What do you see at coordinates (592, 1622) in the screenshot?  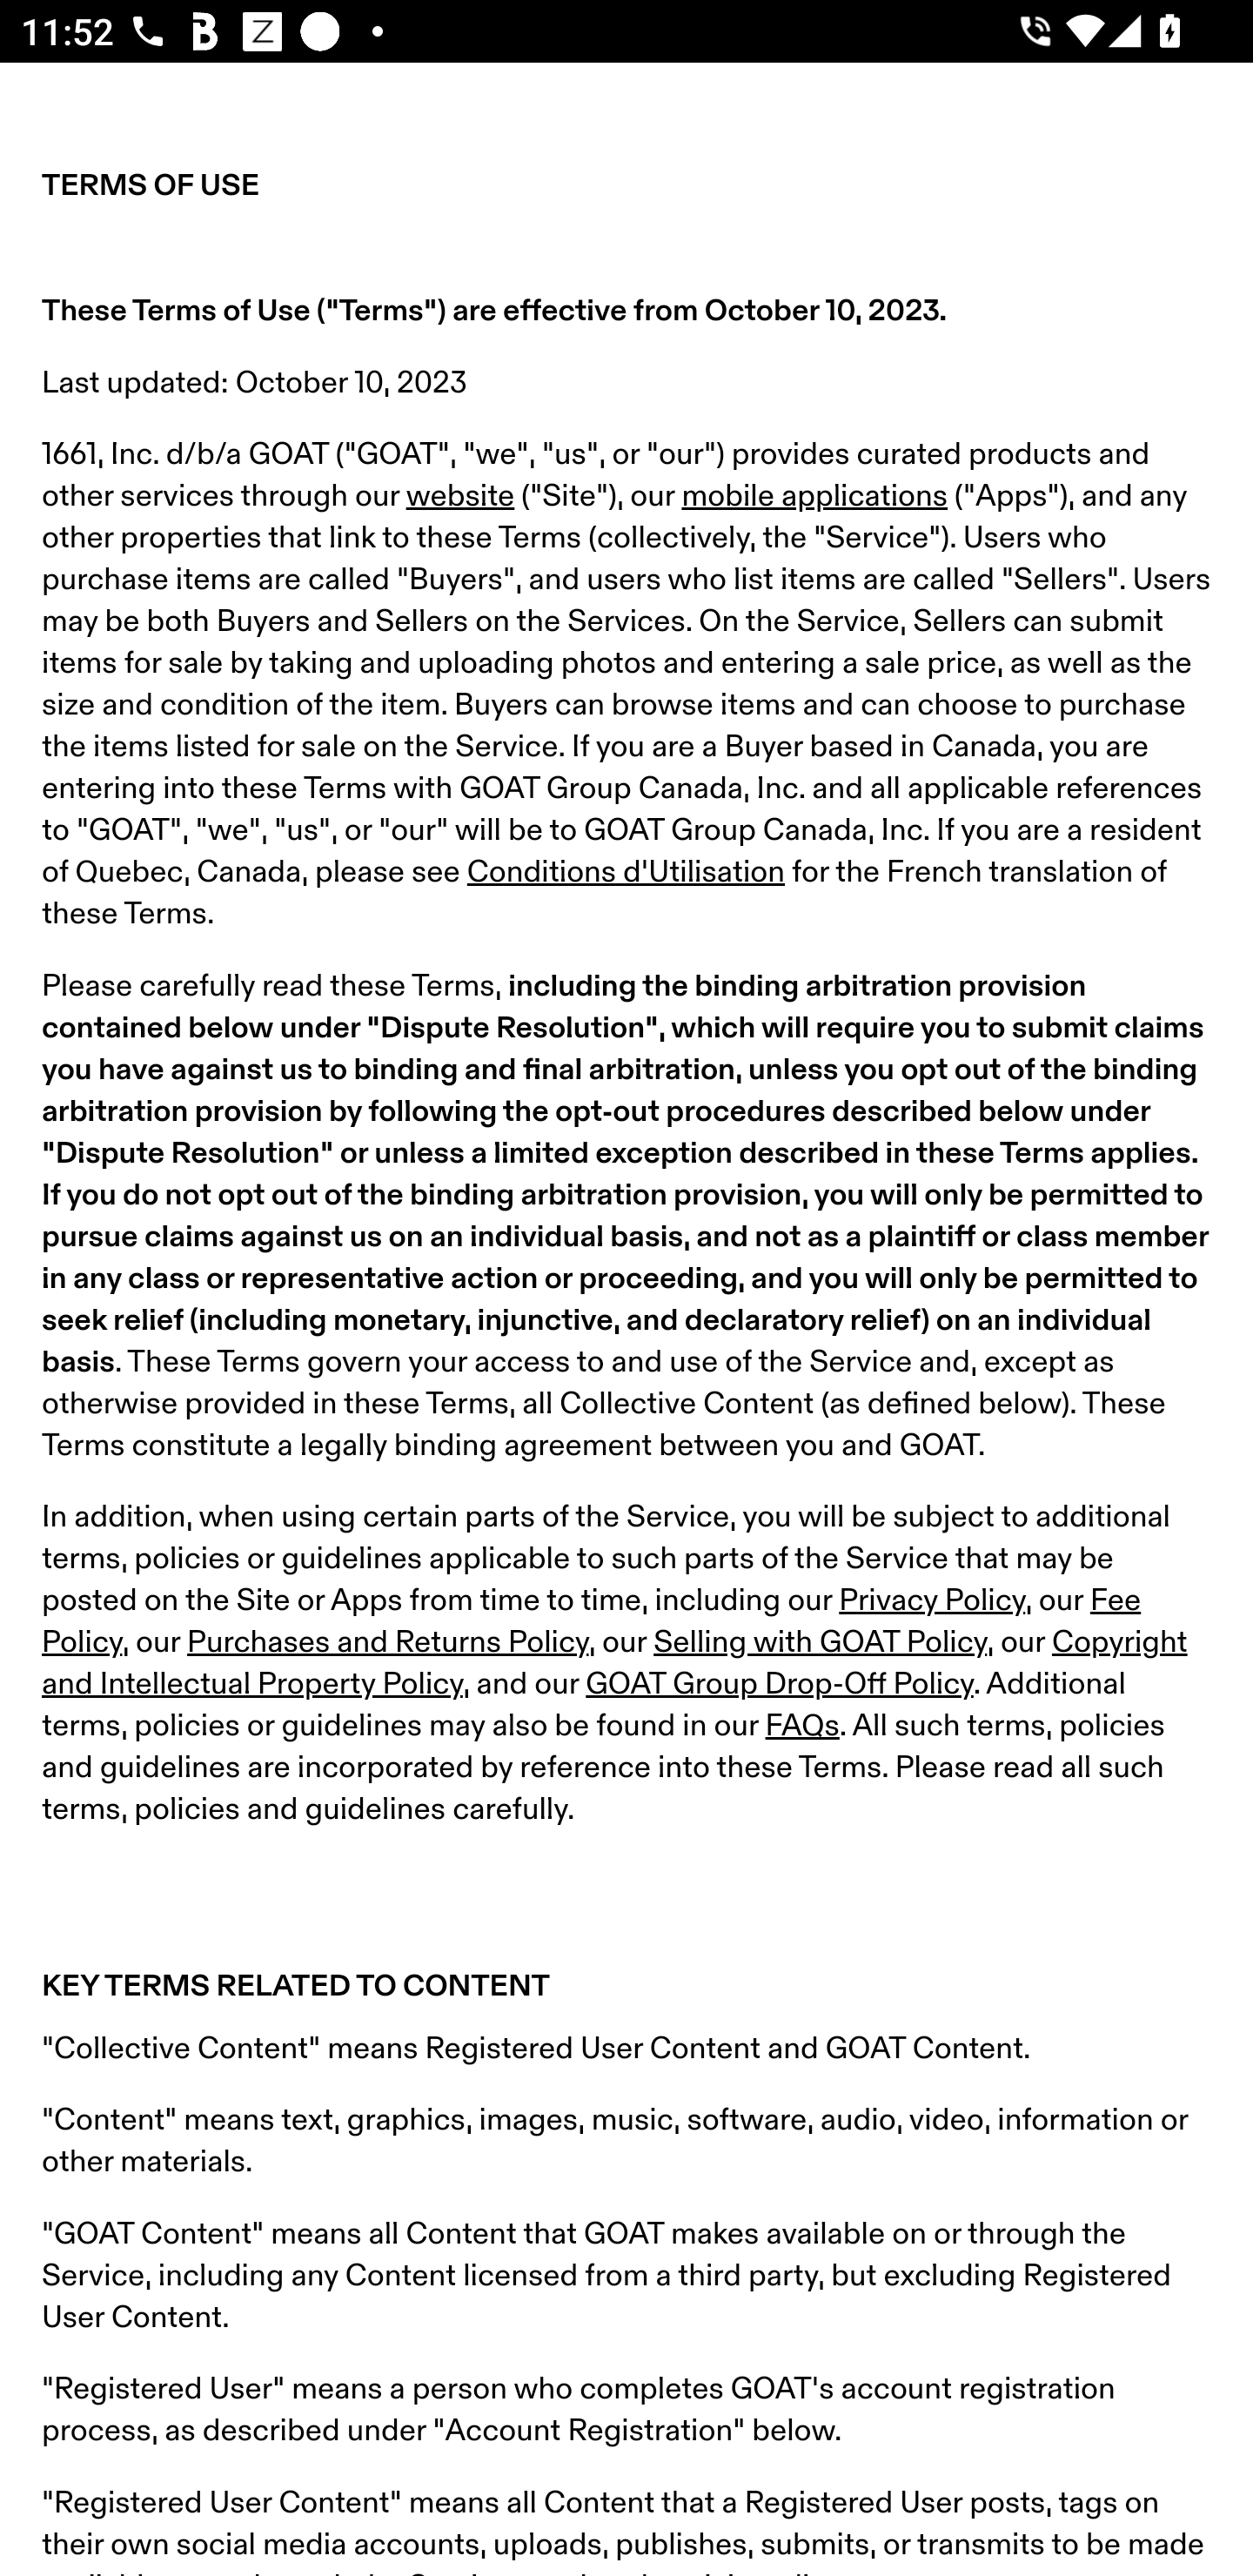 I see `Fee Policy` at bounding box center [592, 1622].